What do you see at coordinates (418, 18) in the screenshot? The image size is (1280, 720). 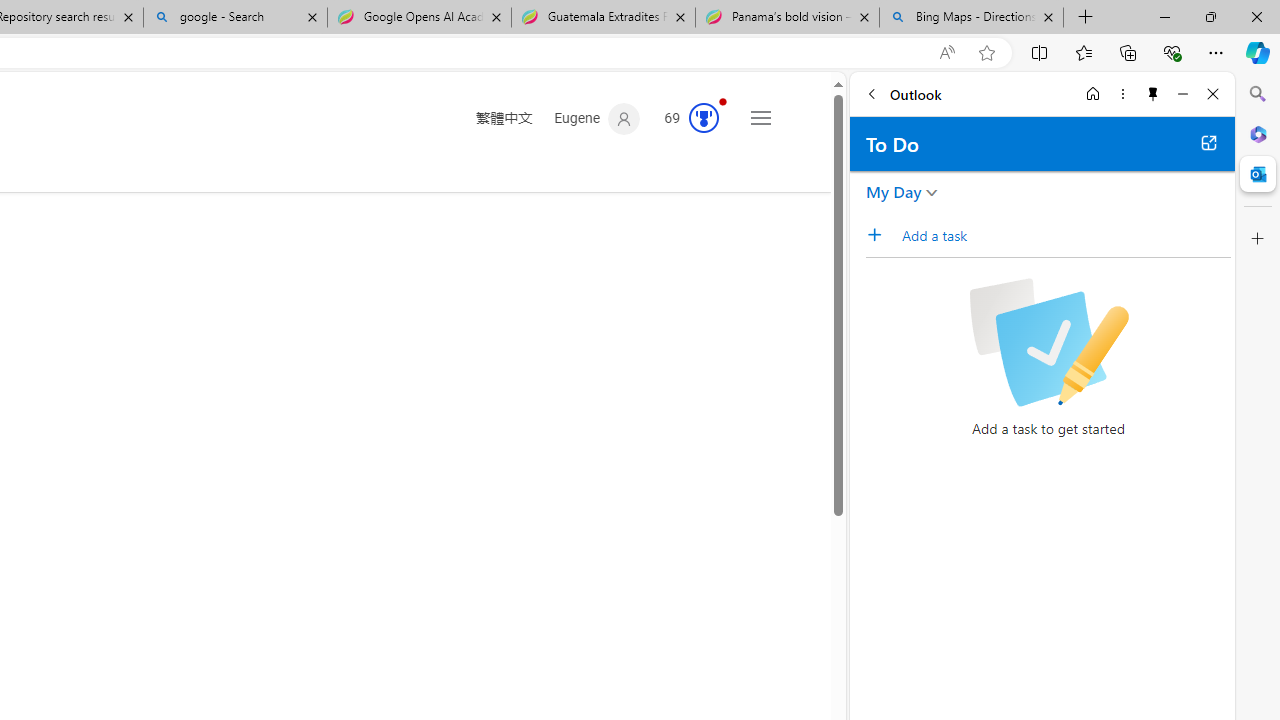 I see `Google Opens AI Academy for Startups - Nearshore Americas` at bounding box center [418, 18].